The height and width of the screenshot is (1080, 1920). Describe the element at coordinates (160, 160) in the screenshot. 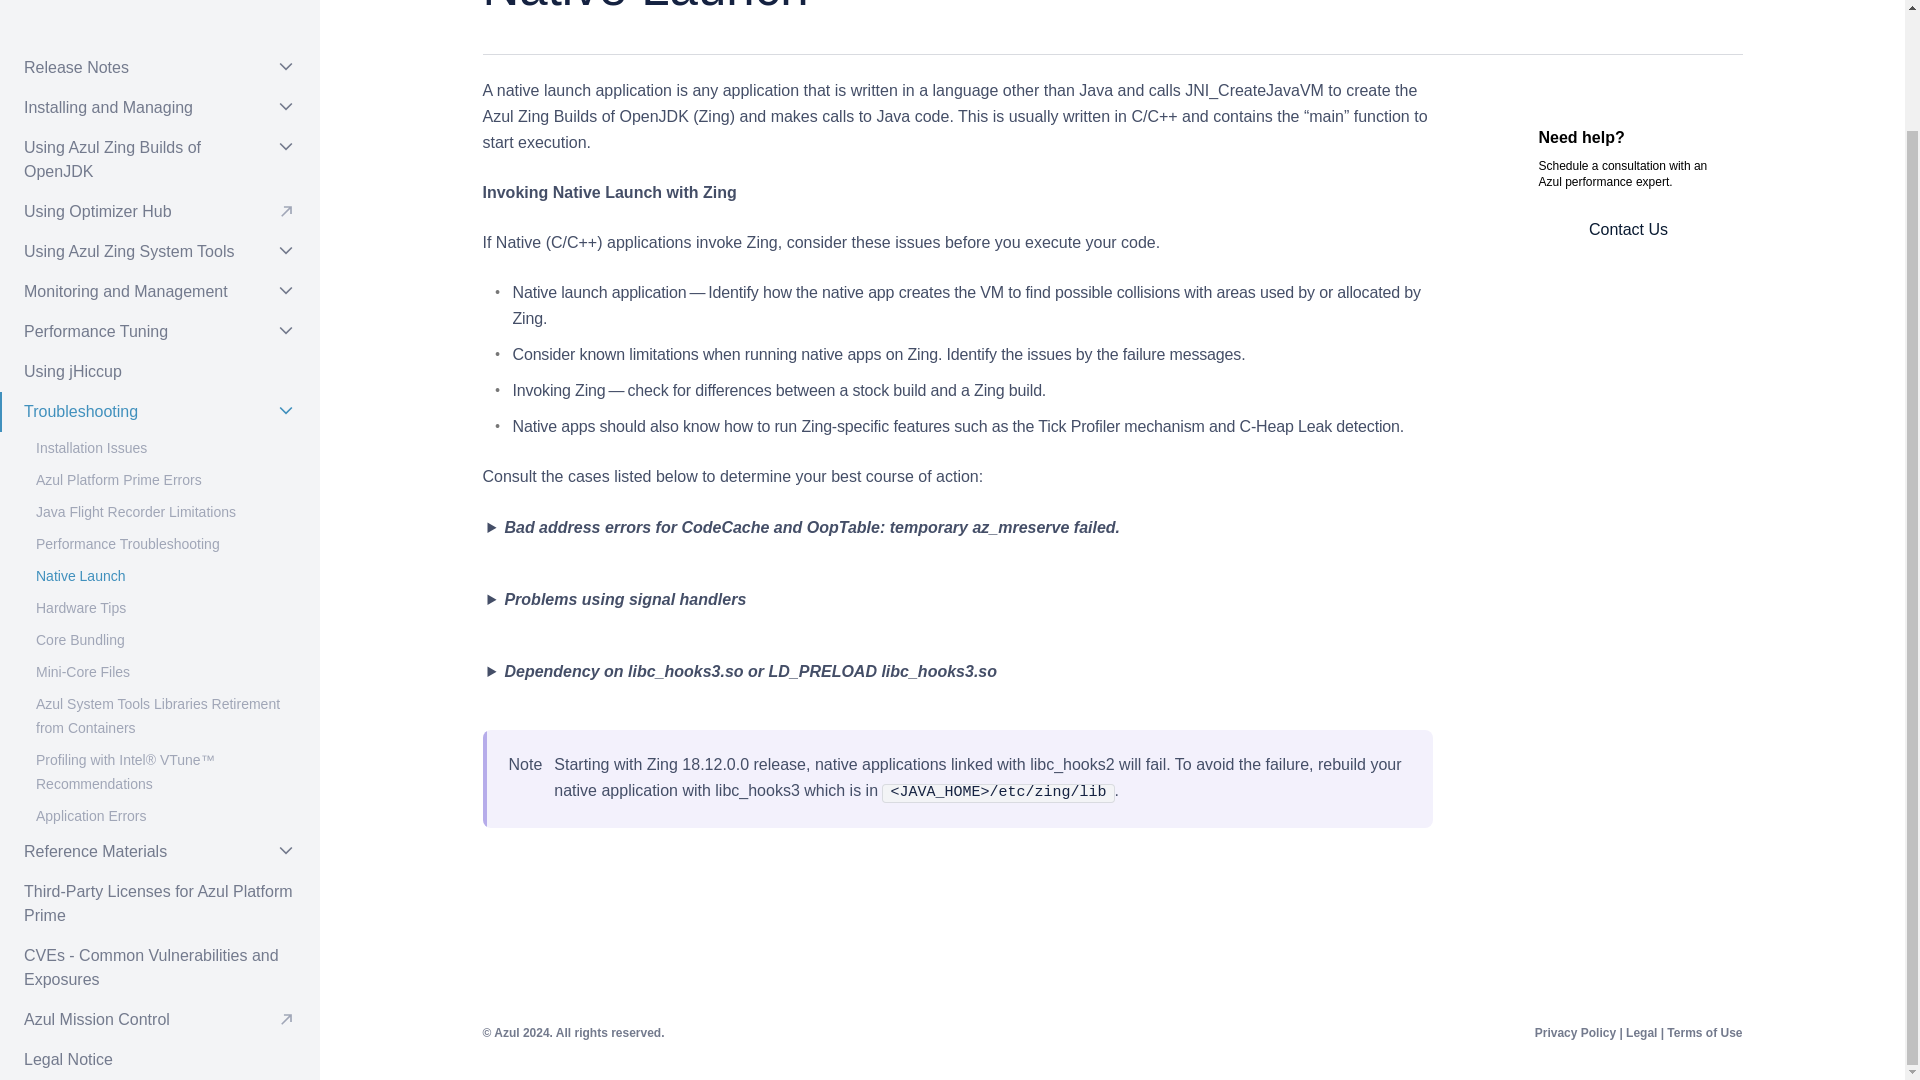

I see `Using Azul Zing Builds of OpenJDK` at that location.